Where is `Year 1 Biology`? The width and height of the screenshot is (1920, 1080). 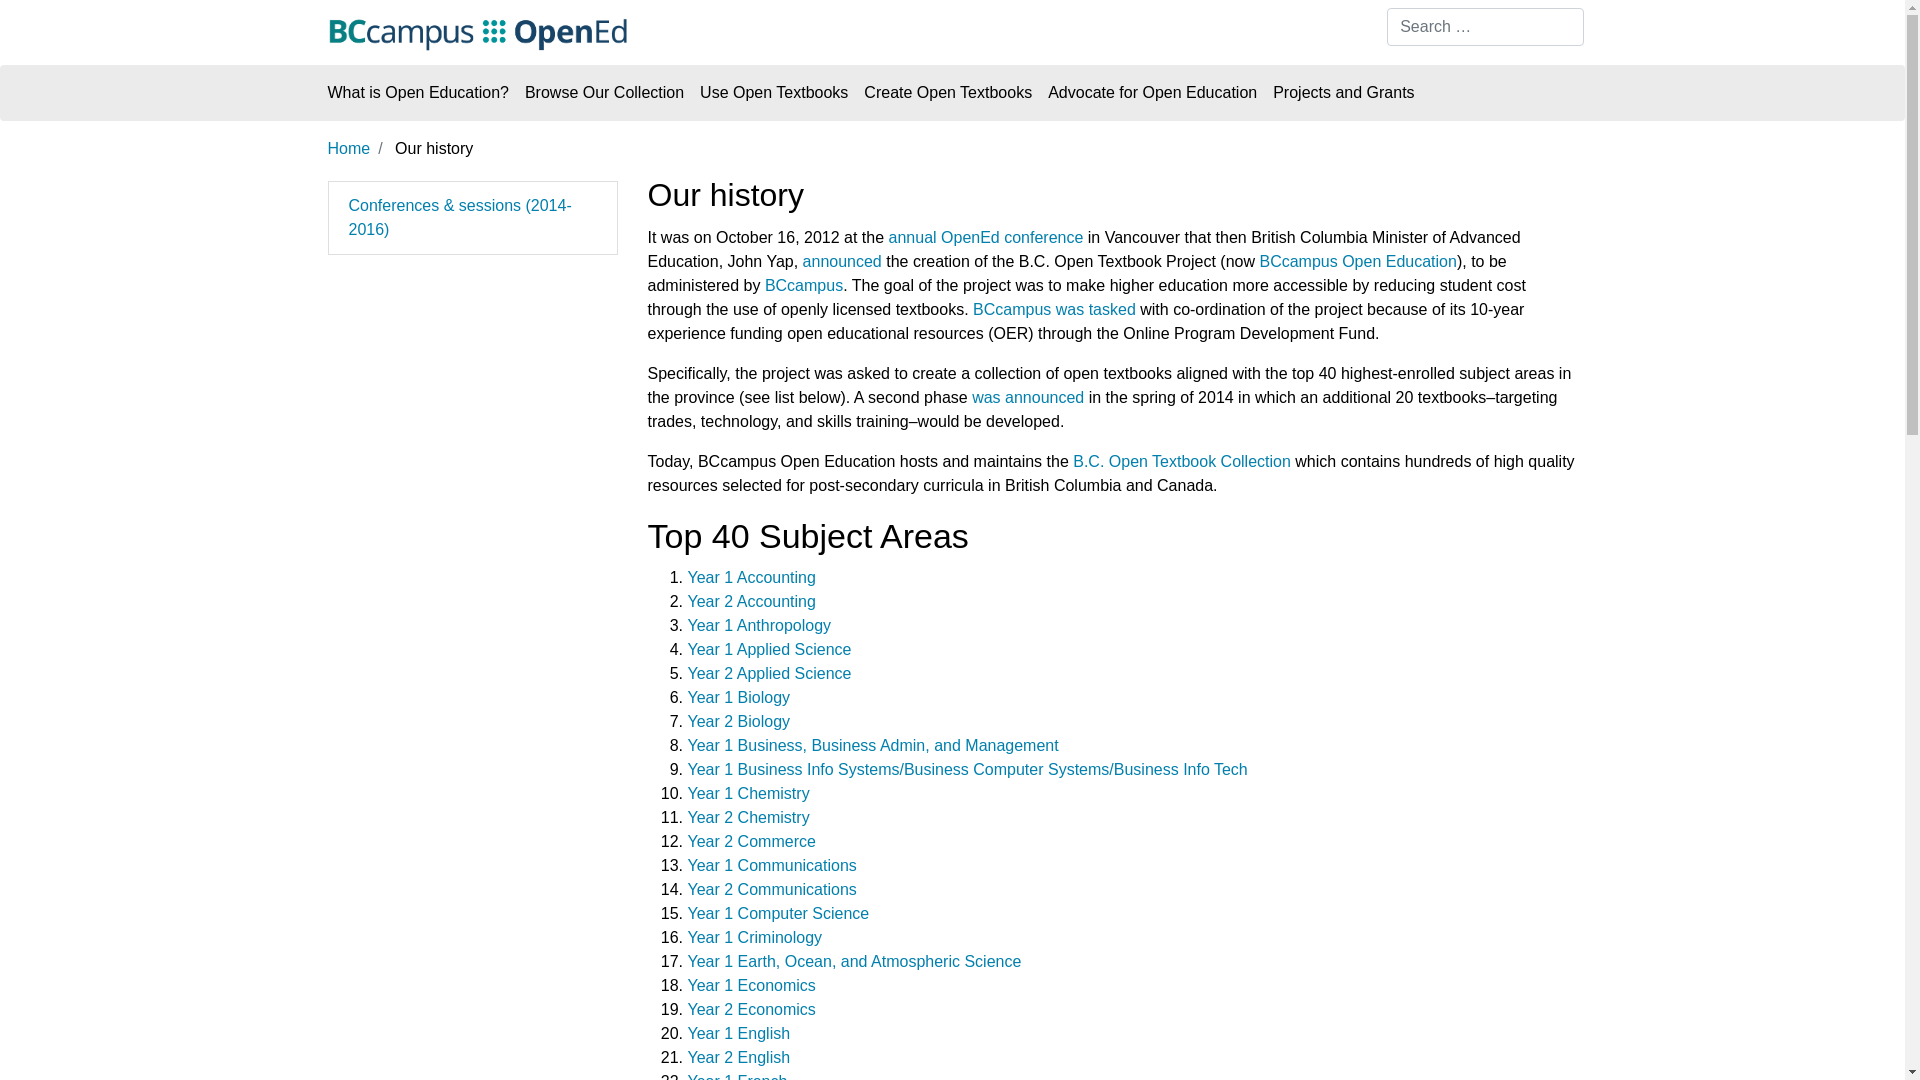
Year 1 Biology is located at coordinates (740, 698).